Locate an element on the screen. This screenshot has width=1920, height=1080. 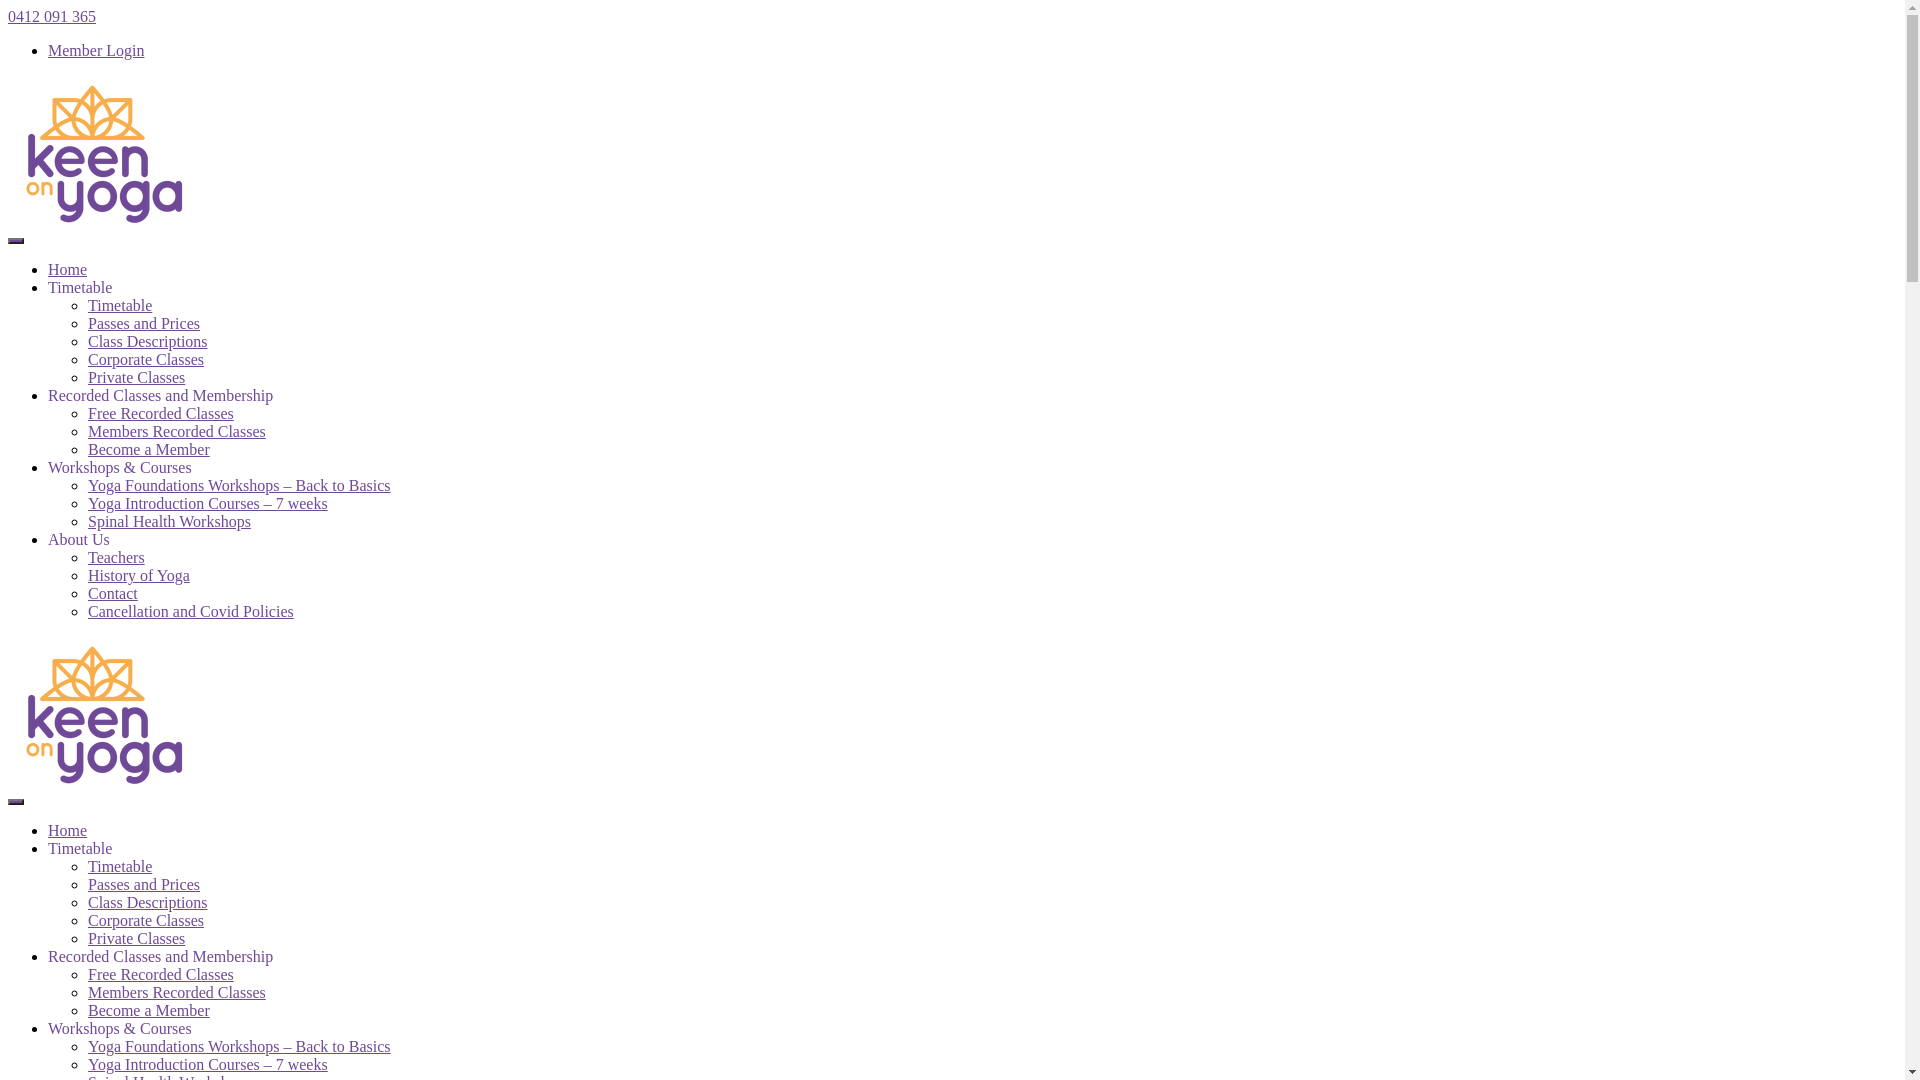
Recorded Classes and Membership is located at coordinates (160, 956).